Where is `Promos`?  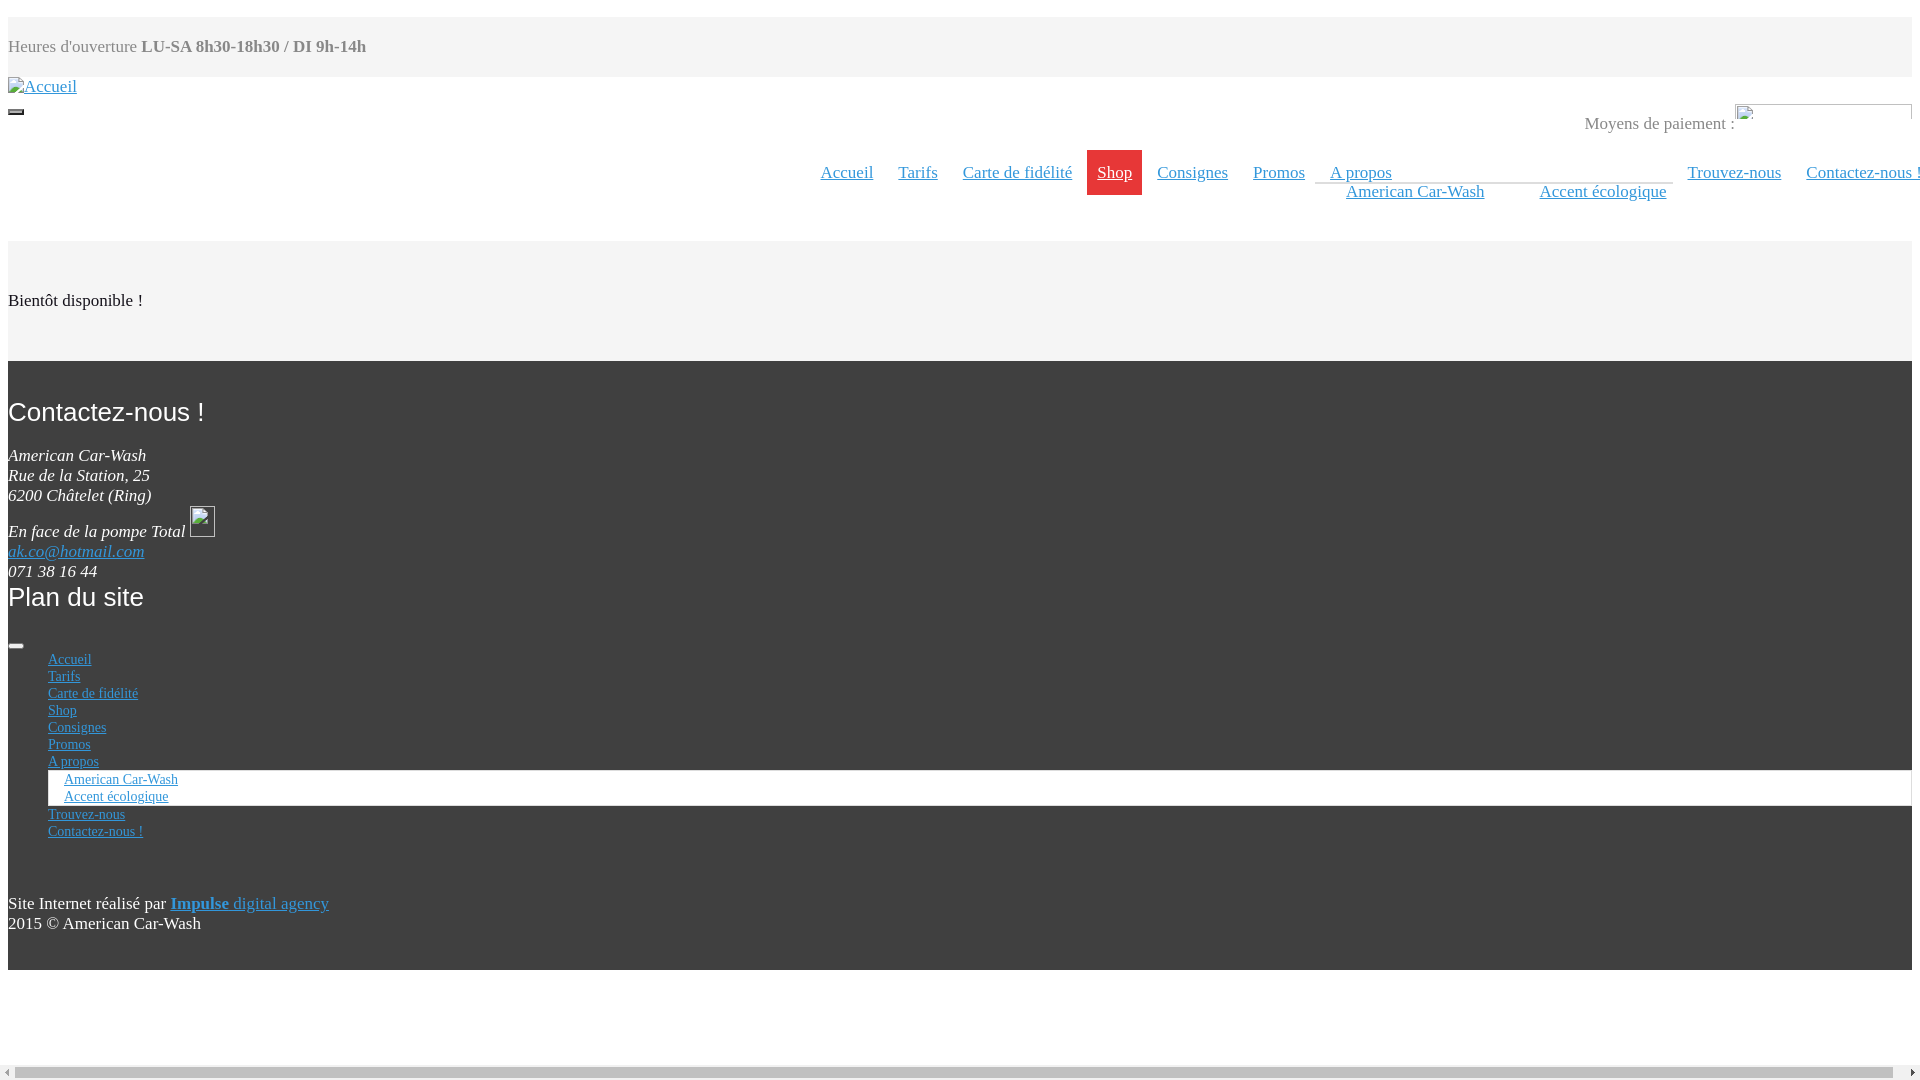
Promos is located at coordinates (1279, 172).